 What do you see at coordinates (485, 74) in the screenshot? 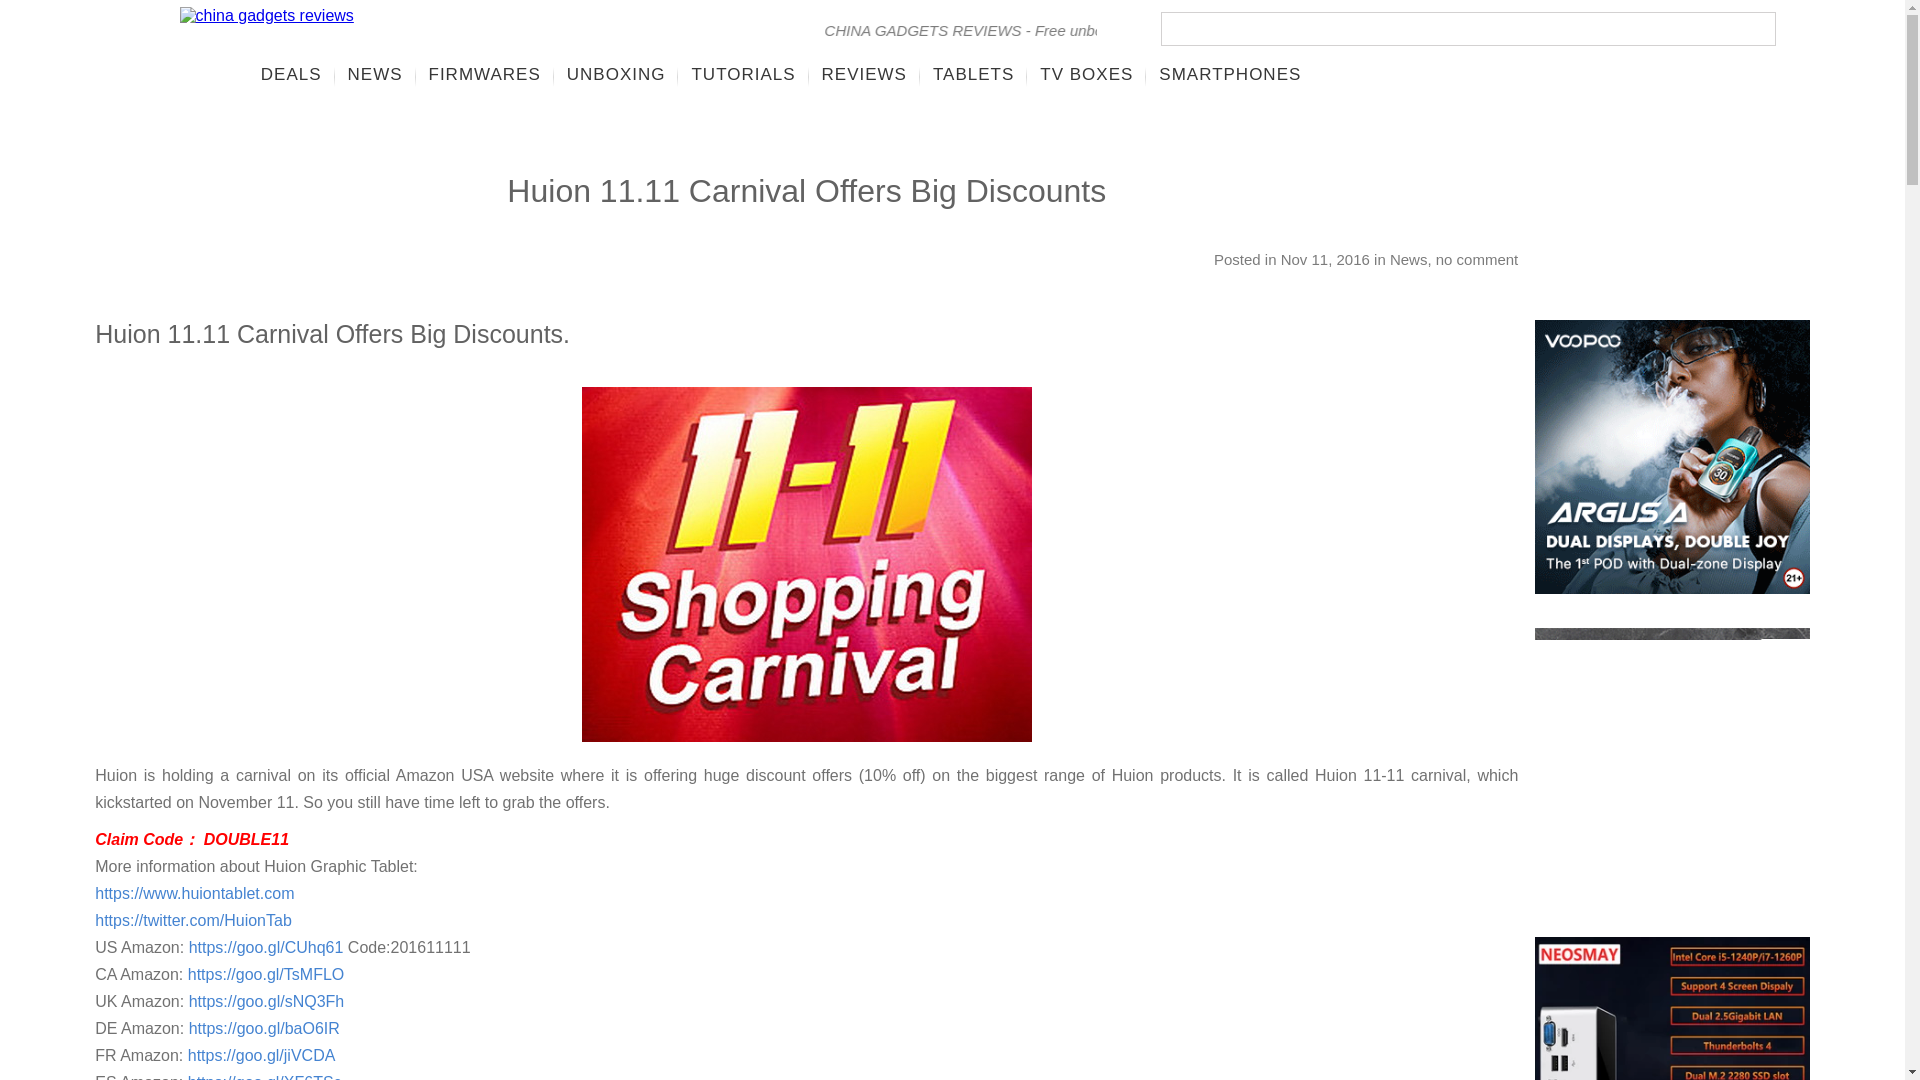
I see `FIRMWARES` at bounding box center [485, 74].